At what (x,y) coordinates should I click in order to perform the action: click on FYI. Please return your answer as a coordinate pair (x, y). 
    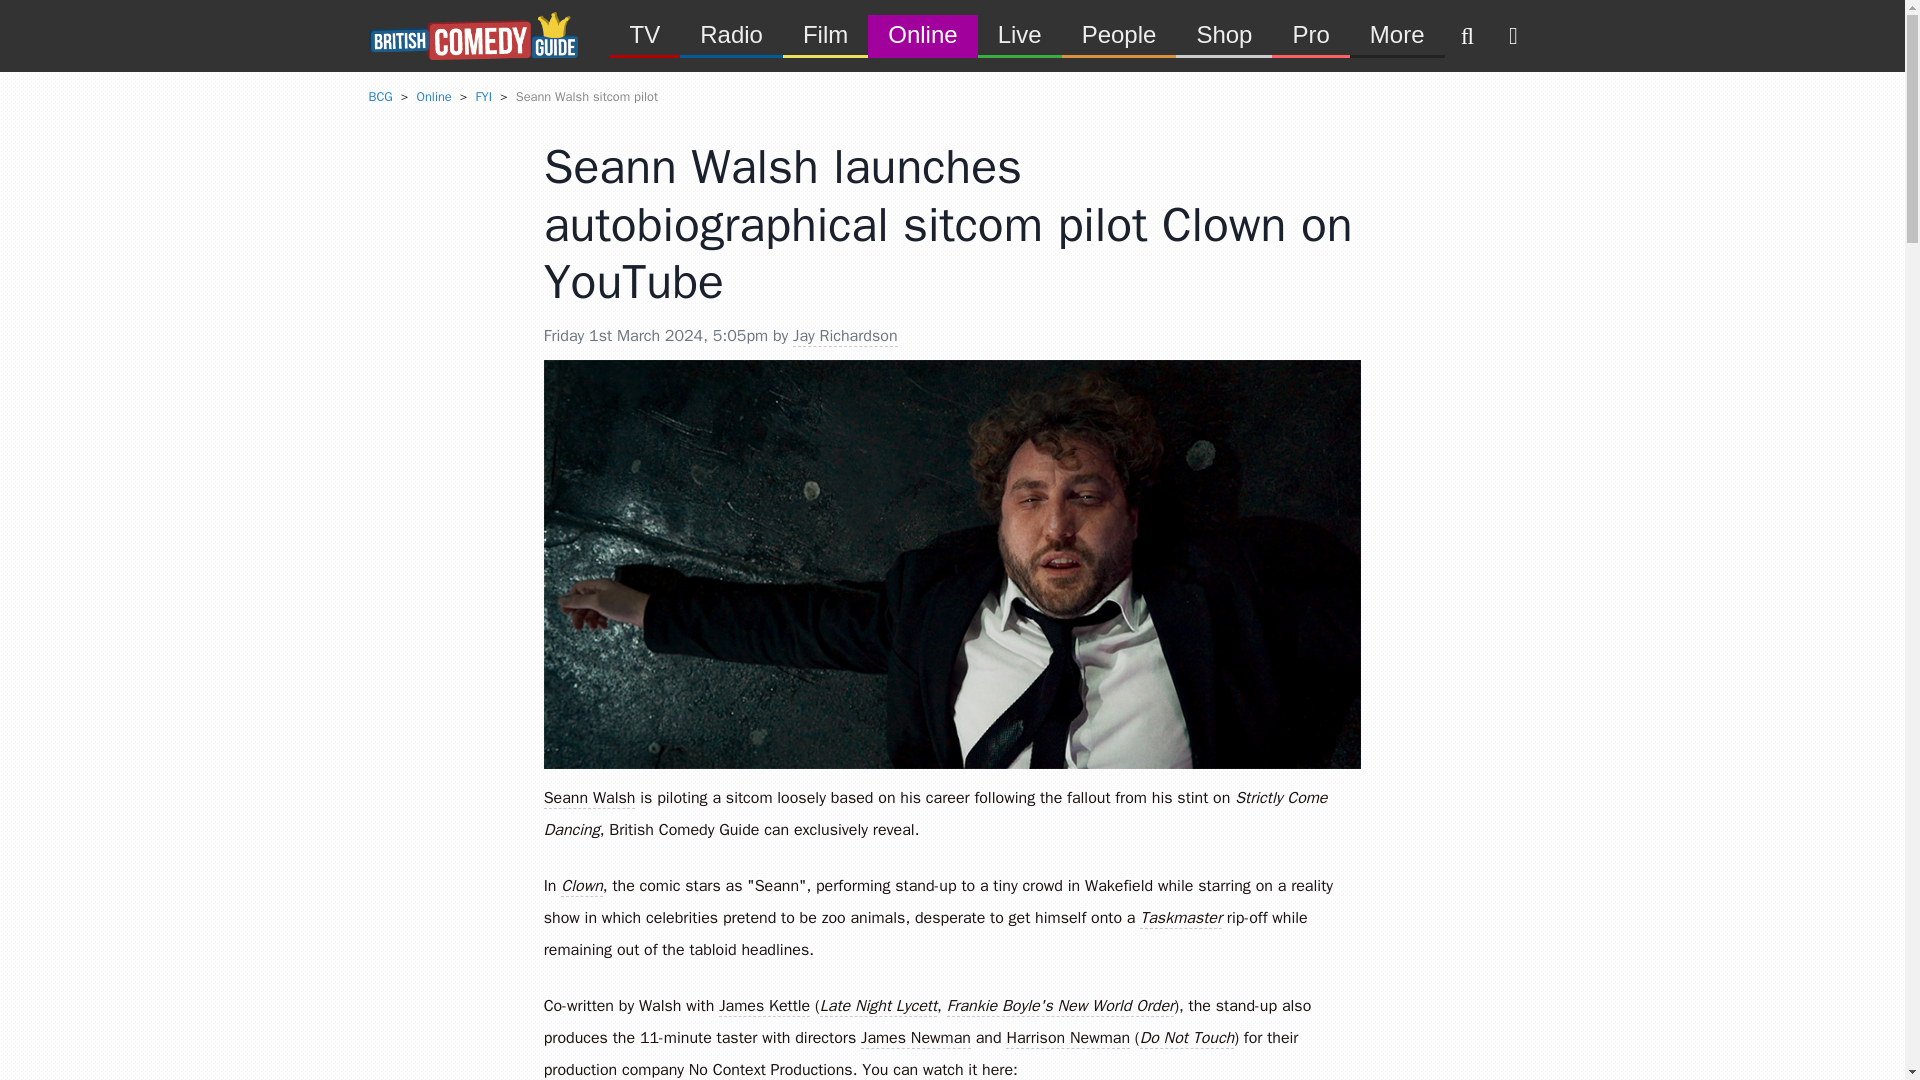
    Looking at the image, I should click on (482, 96).